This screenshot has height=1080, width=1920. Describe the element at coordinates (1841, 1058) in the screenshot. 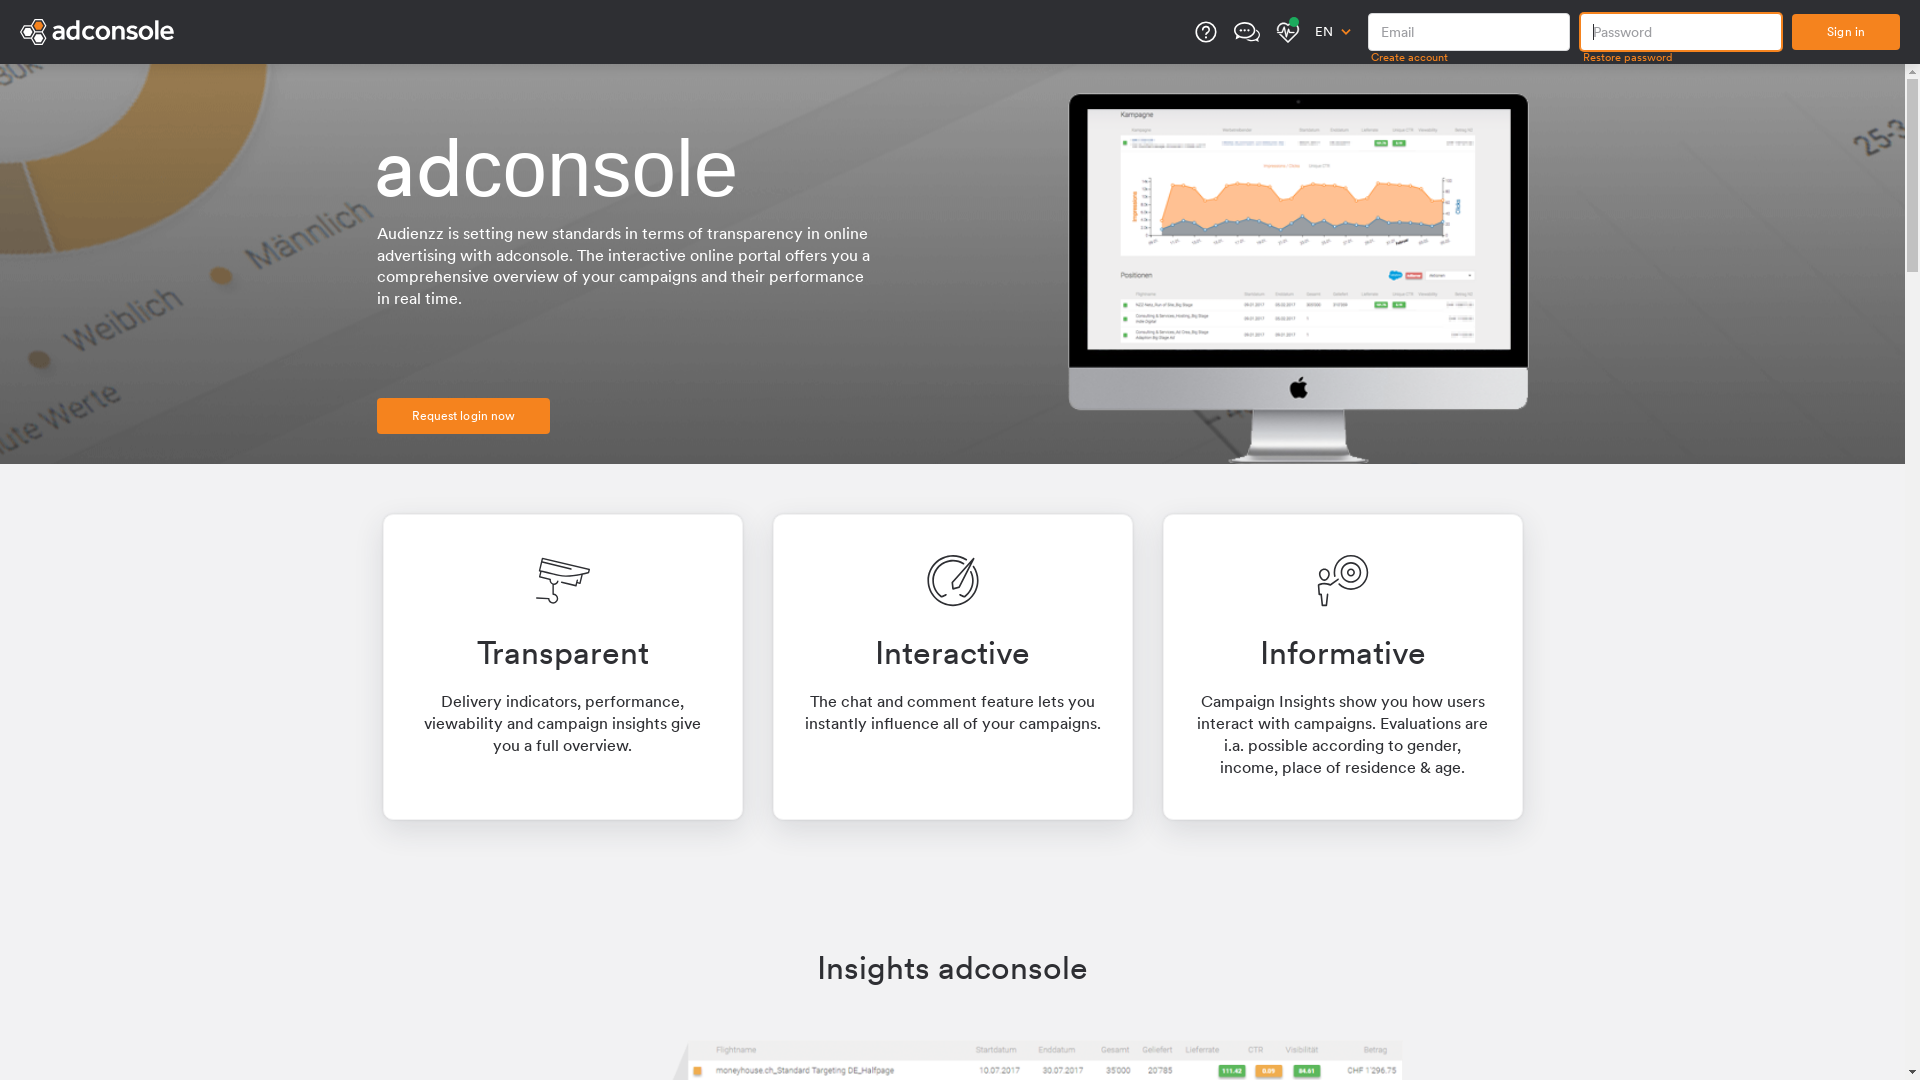

I see `All Systems Operational` at that location.